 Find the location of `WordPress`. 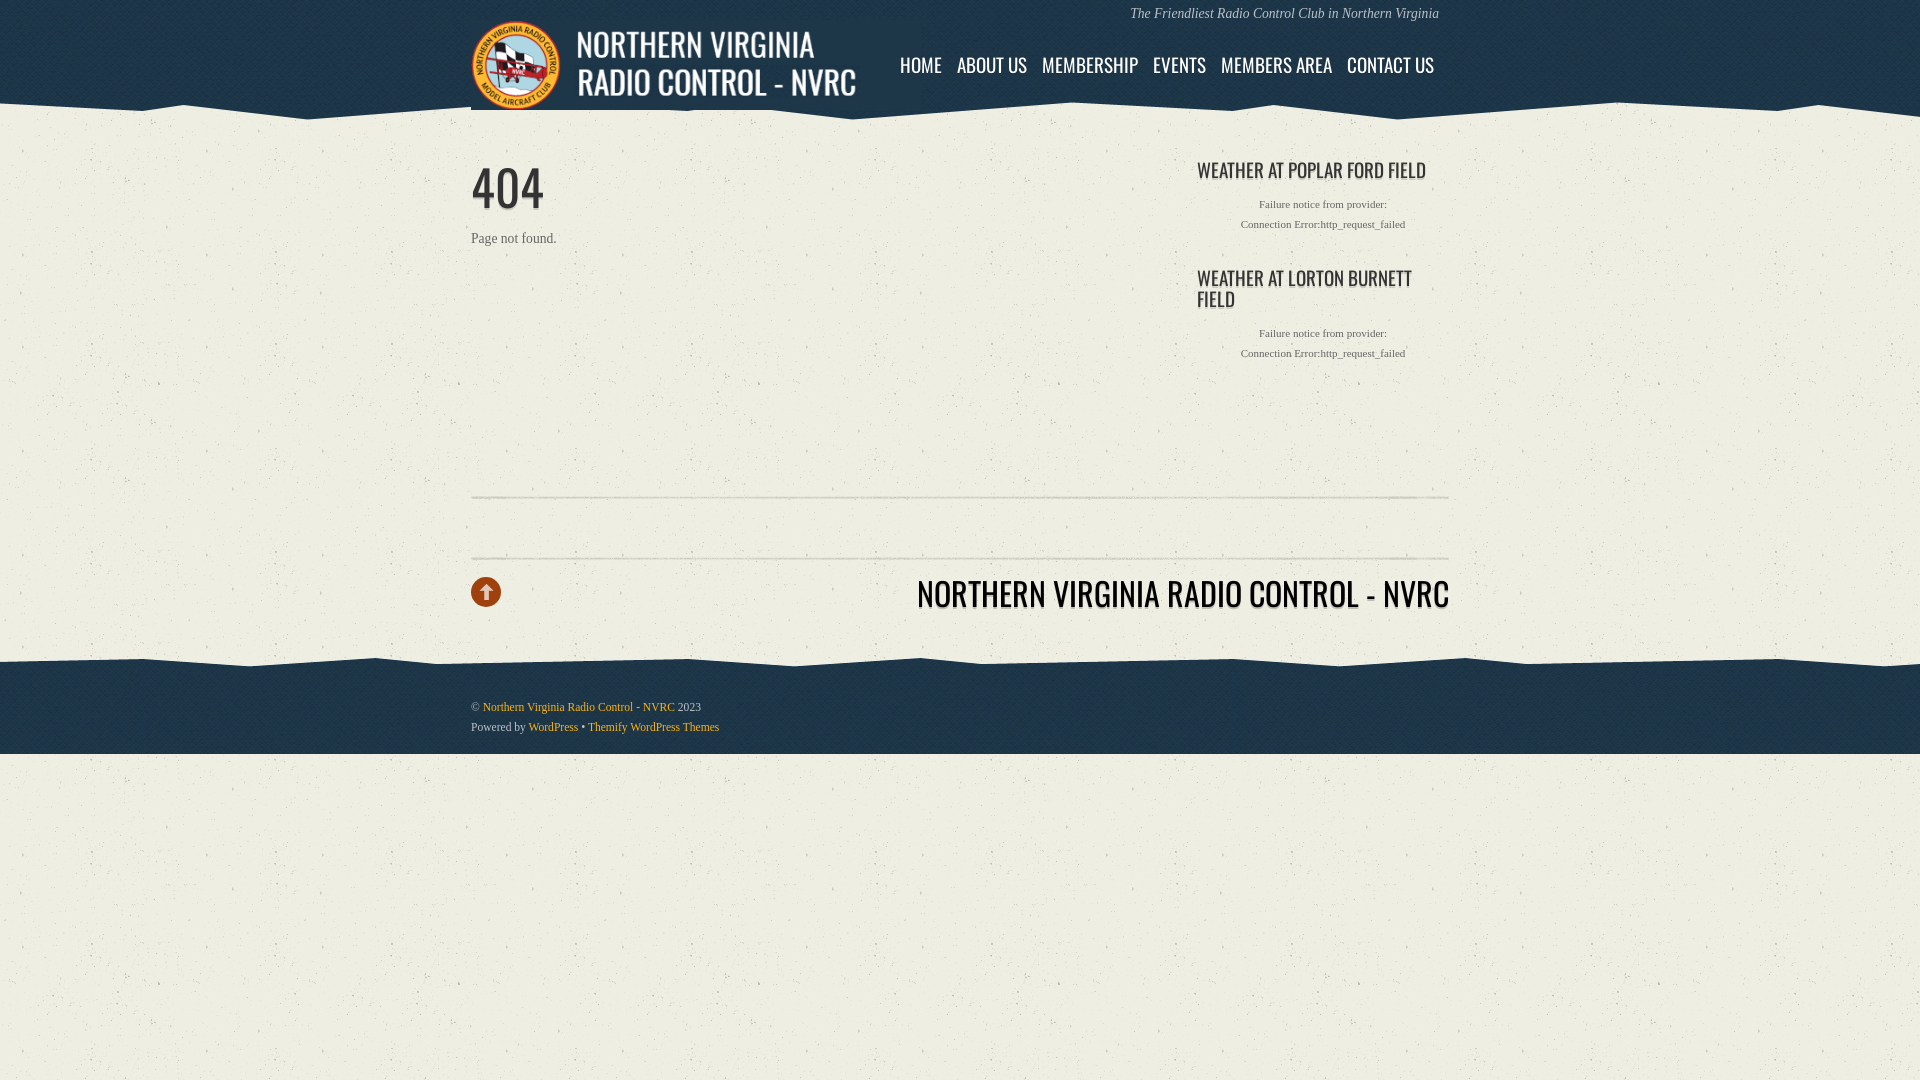

WordPress is located at coordinates (554, 728).